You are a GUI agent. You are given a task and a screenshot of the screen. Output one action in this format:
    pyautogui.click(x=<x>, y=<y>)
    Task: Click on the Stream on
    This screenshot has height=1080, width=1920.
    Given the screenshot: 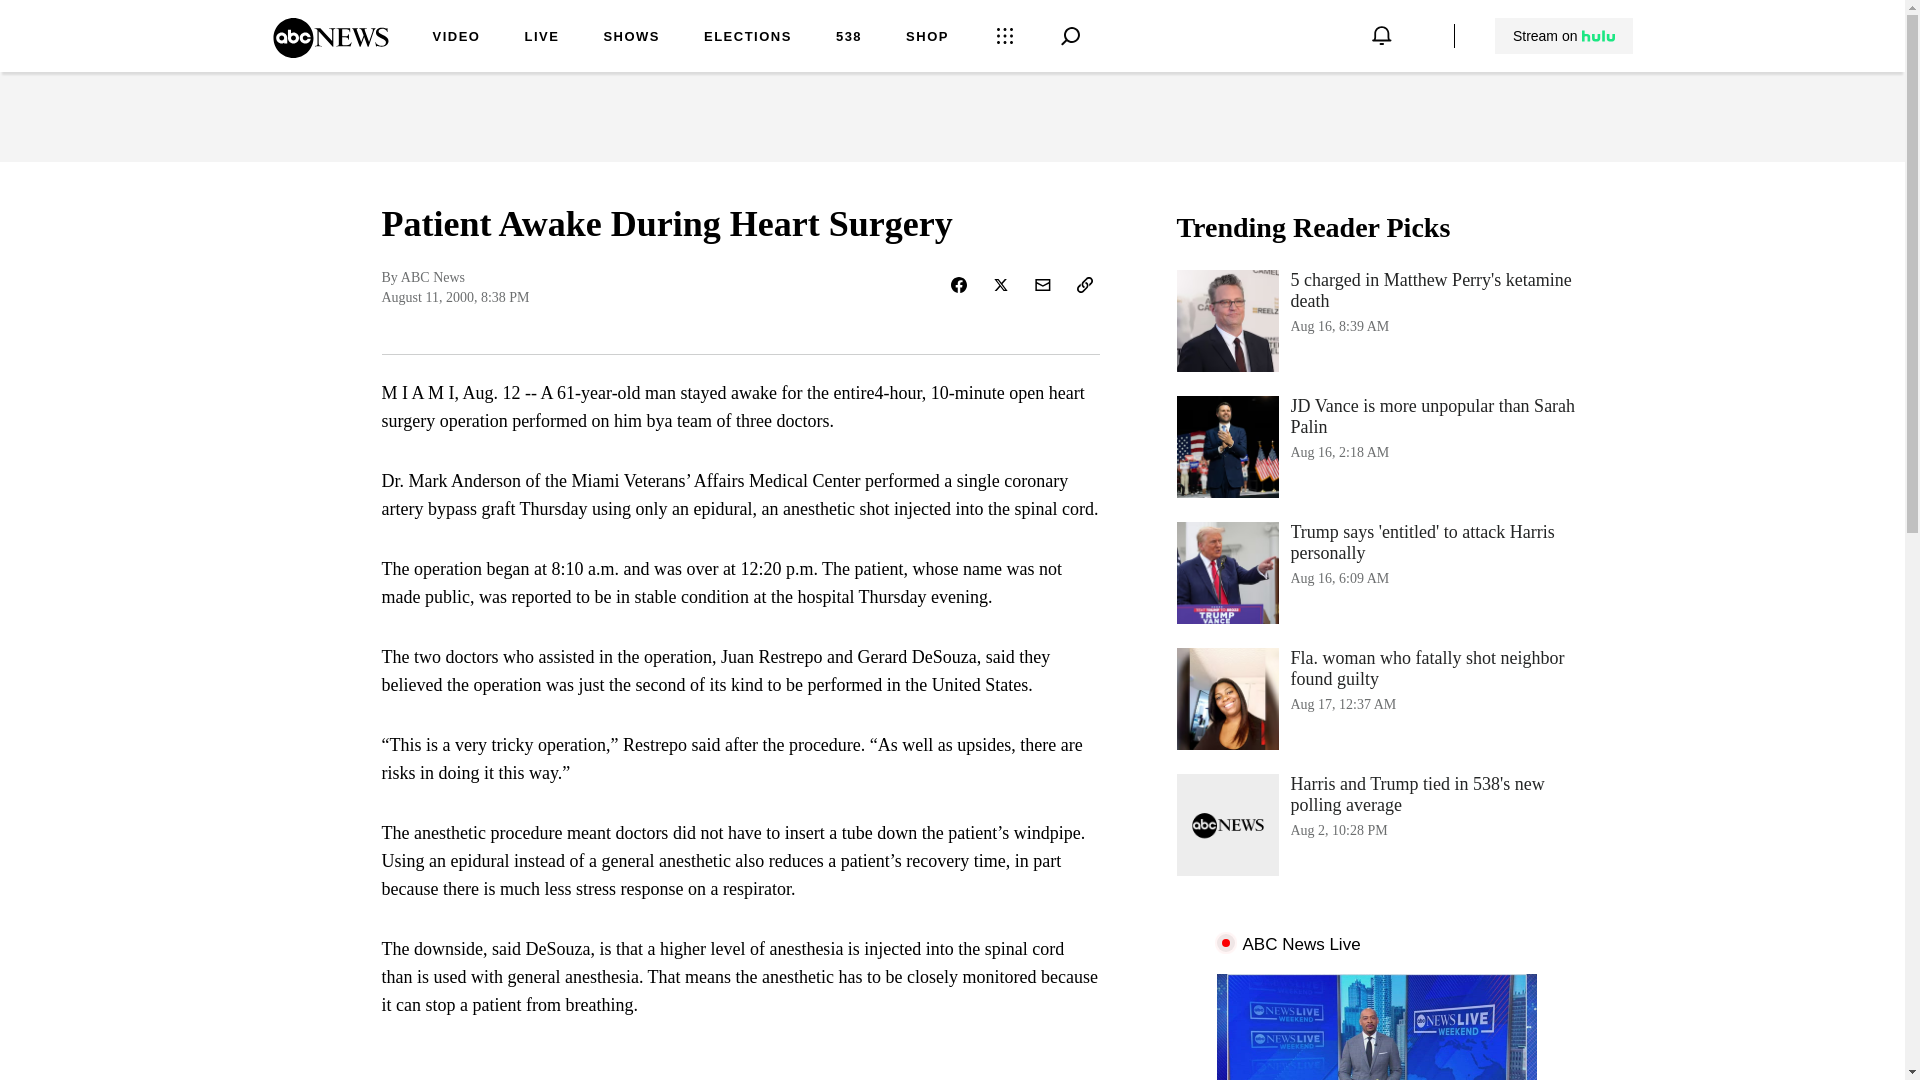 What is the action you would take?
    pyautogui.click(x=1563, y=36)
    